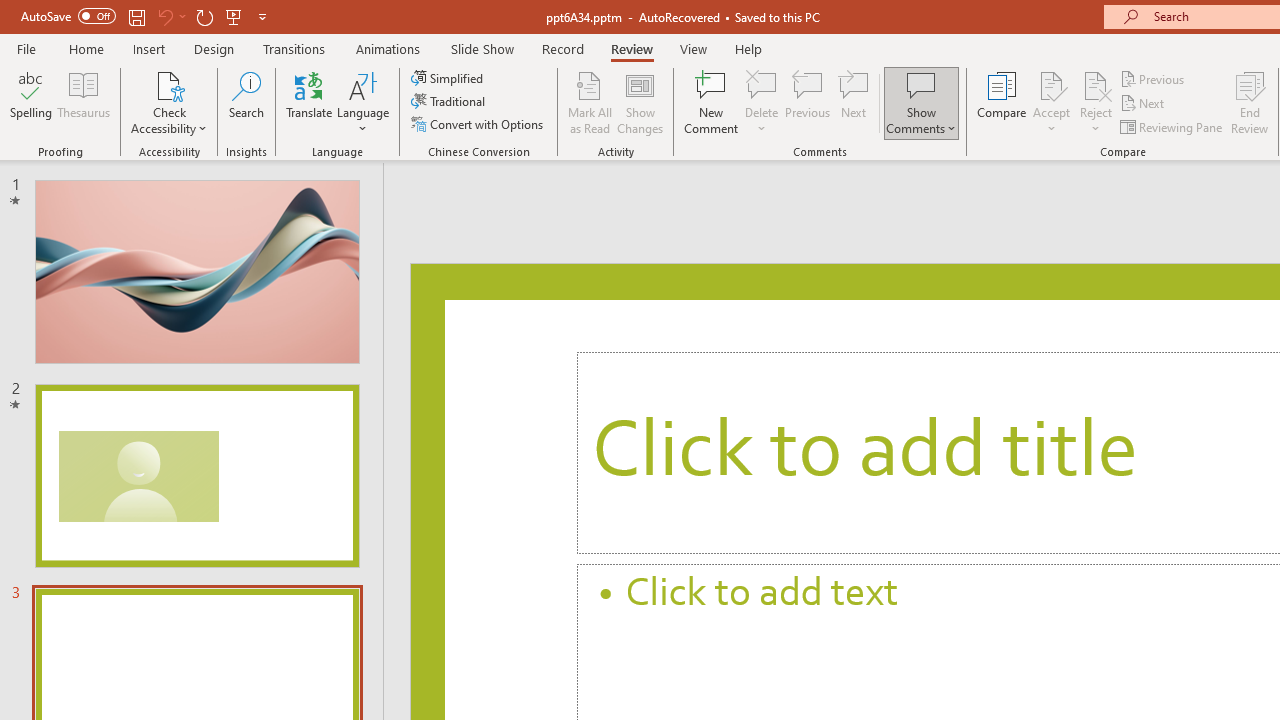 Image resolution: width=1280 pixels, height=720 pixels. I want to click on Convert with Options..., so click(479, 124).